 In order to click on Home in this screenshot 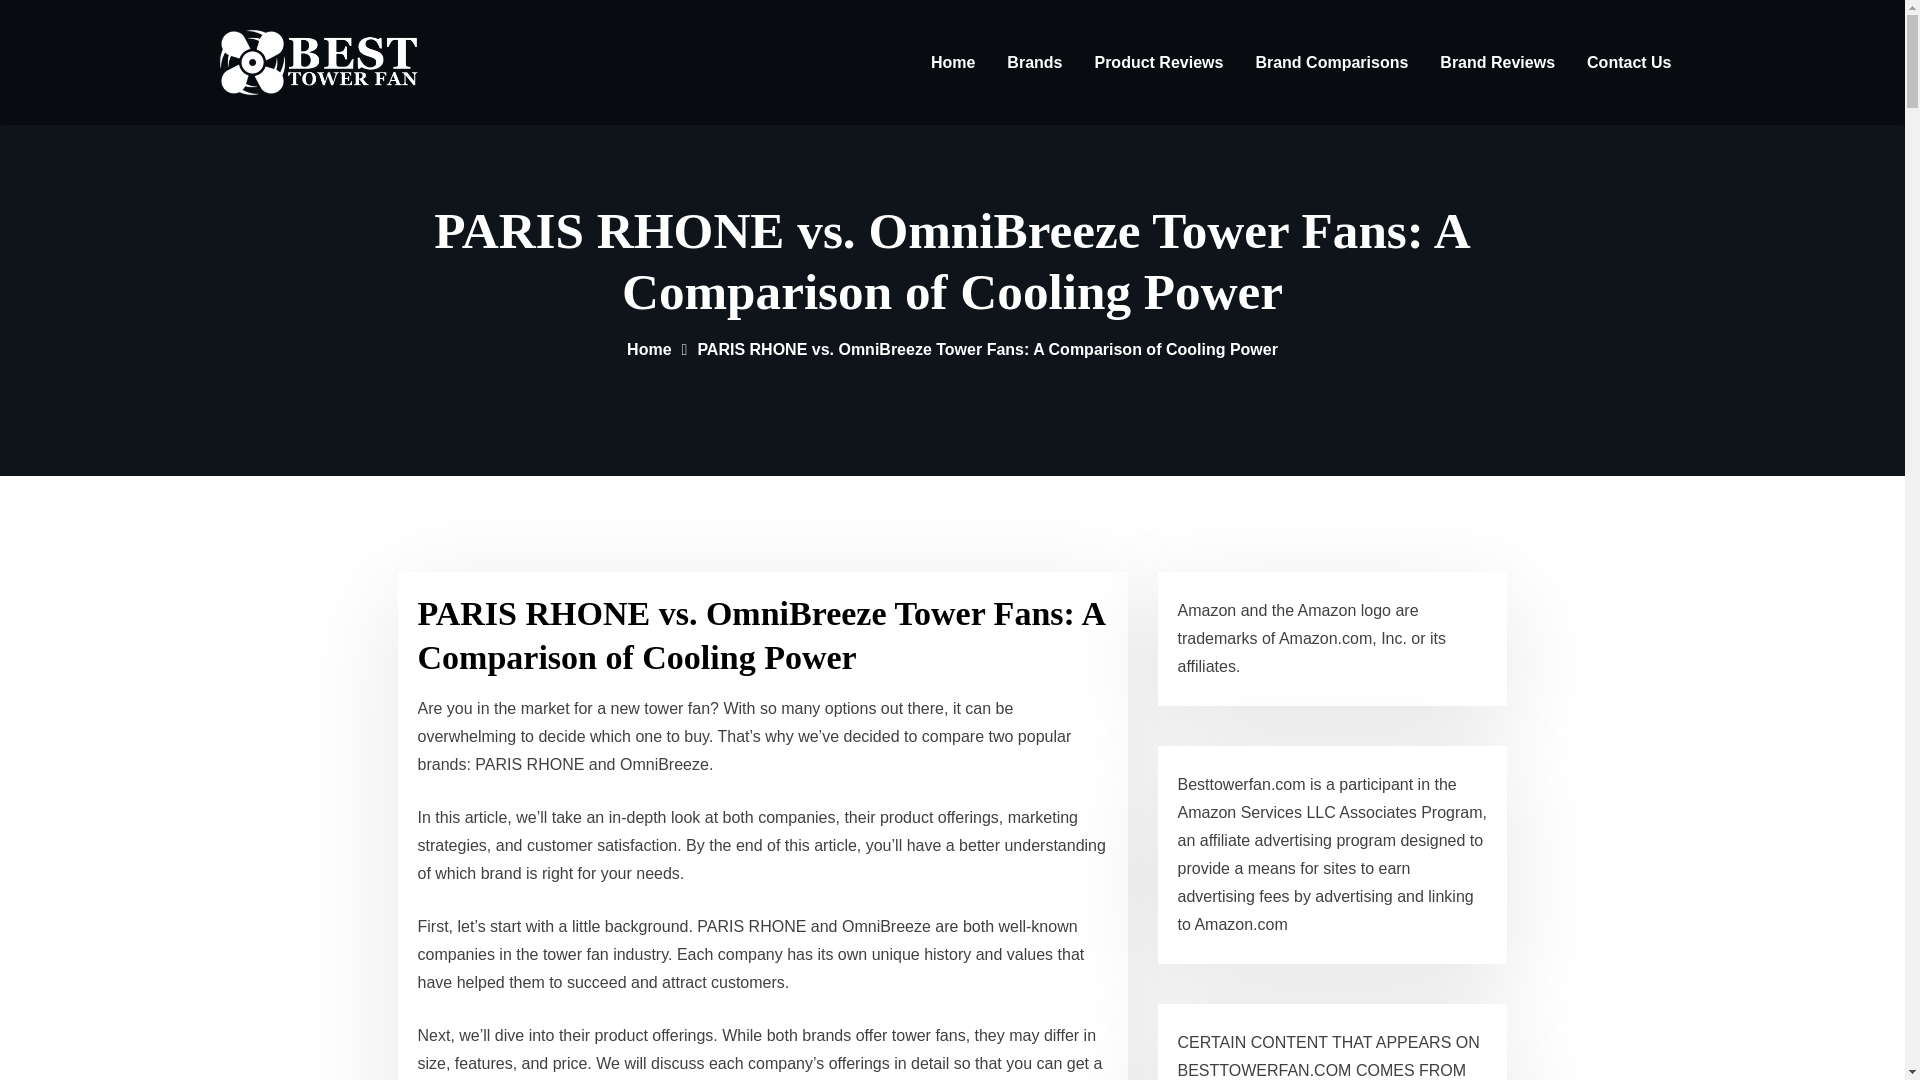, I will do `click(648, 349)`.